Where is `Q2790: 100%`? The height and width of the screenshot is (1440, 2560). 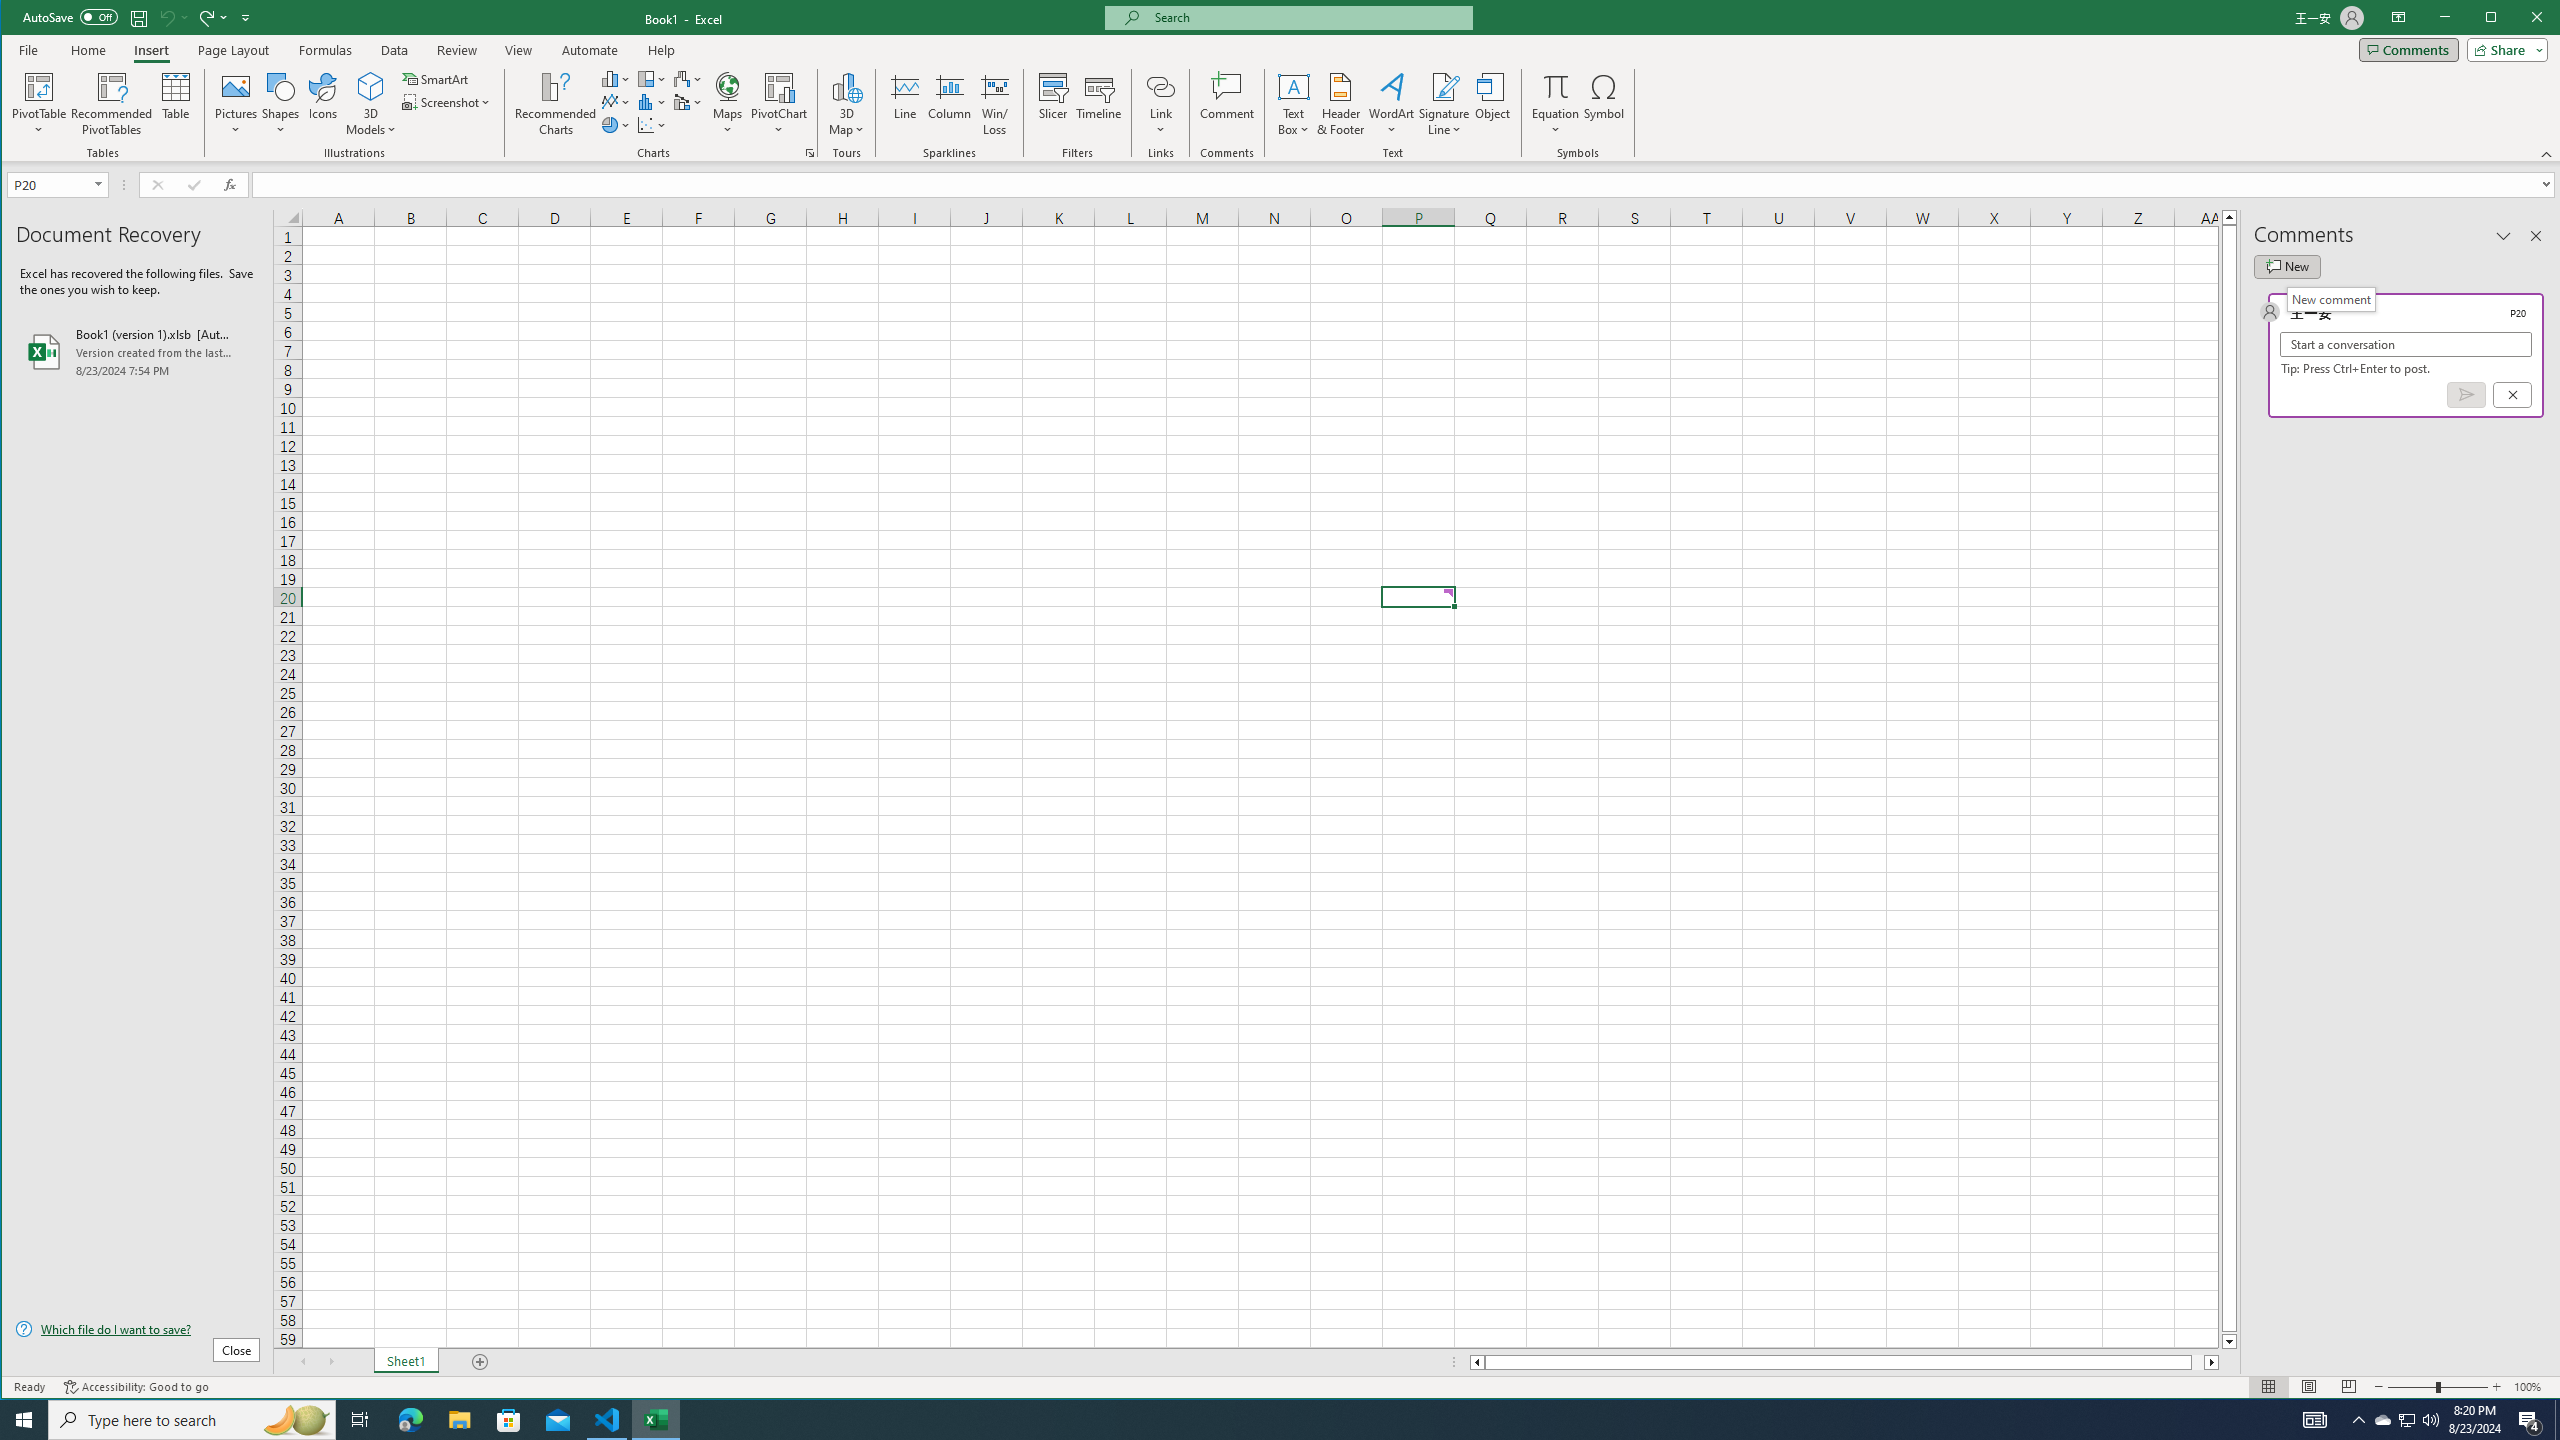
Q2790: 100% is located at coordinates (2430, 1420).